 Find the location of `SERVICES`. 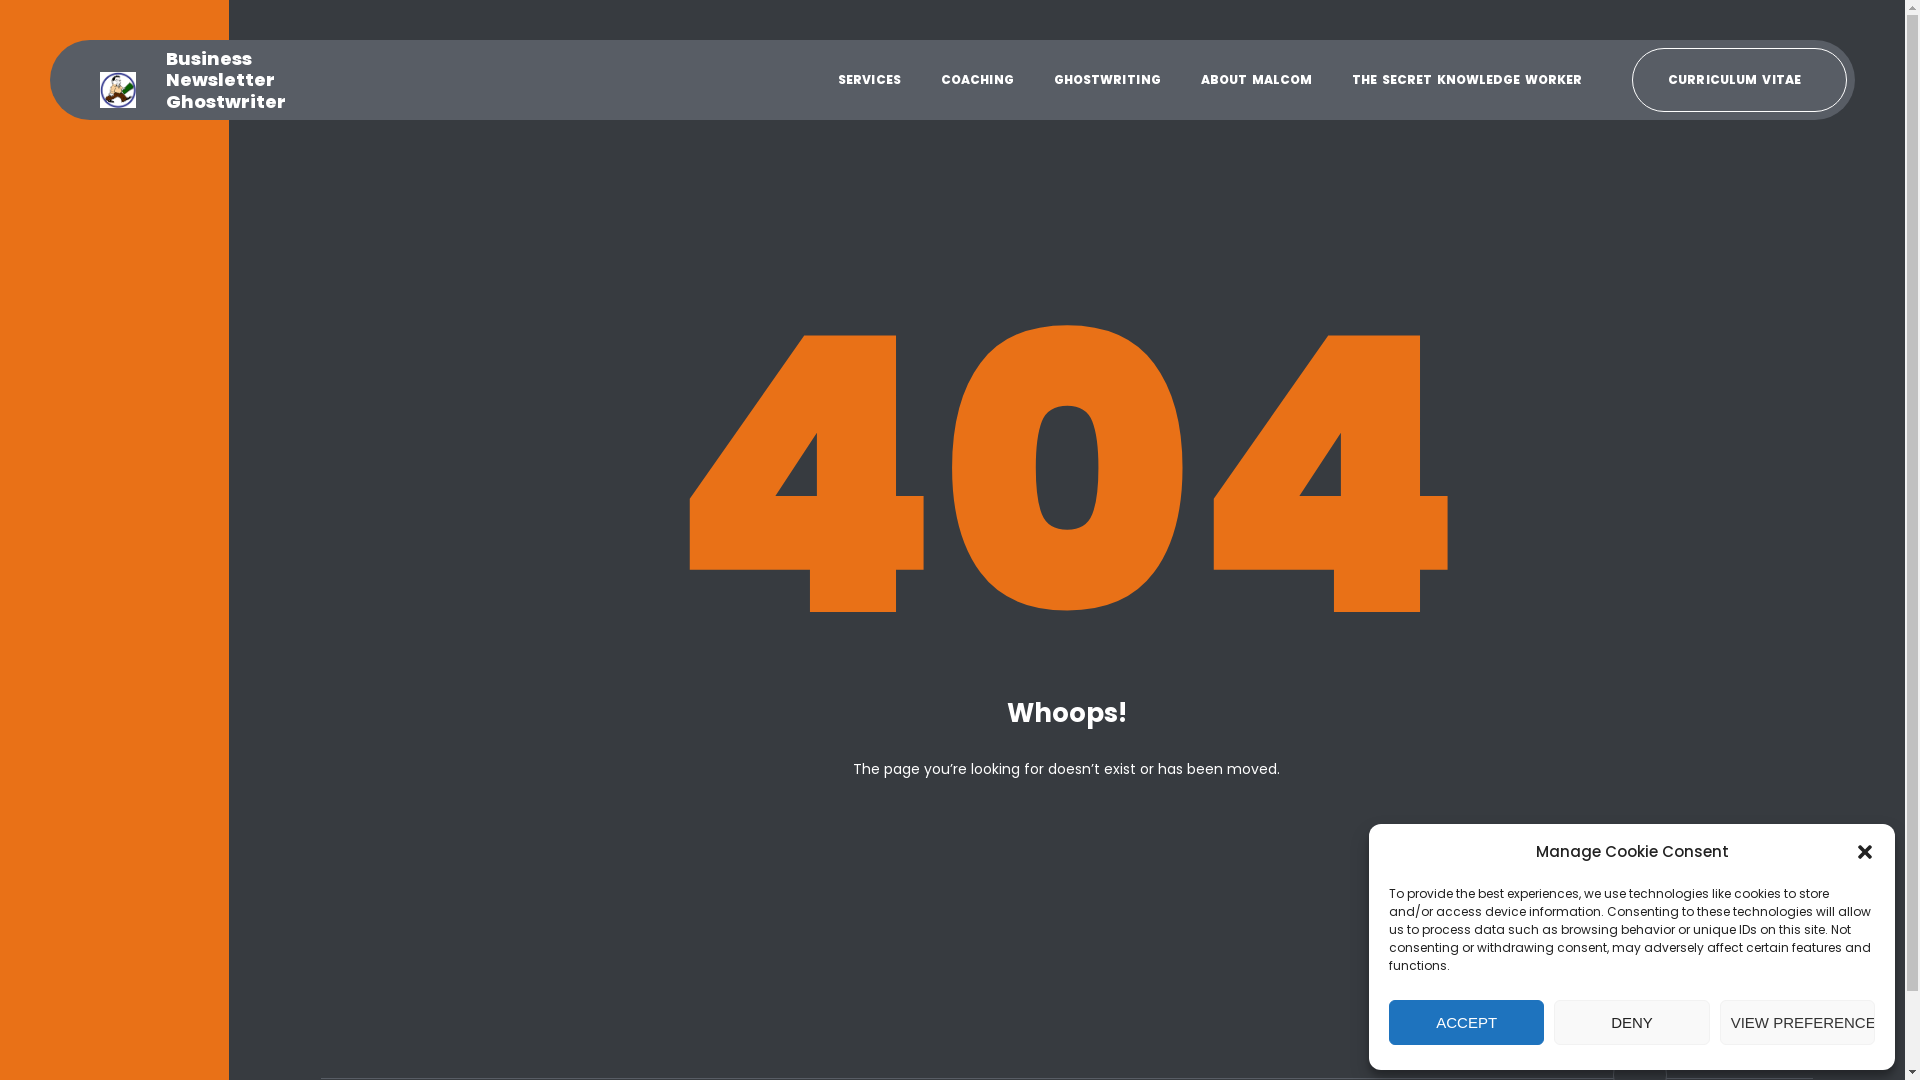

SERVICES is located at coordinates (870, 80).